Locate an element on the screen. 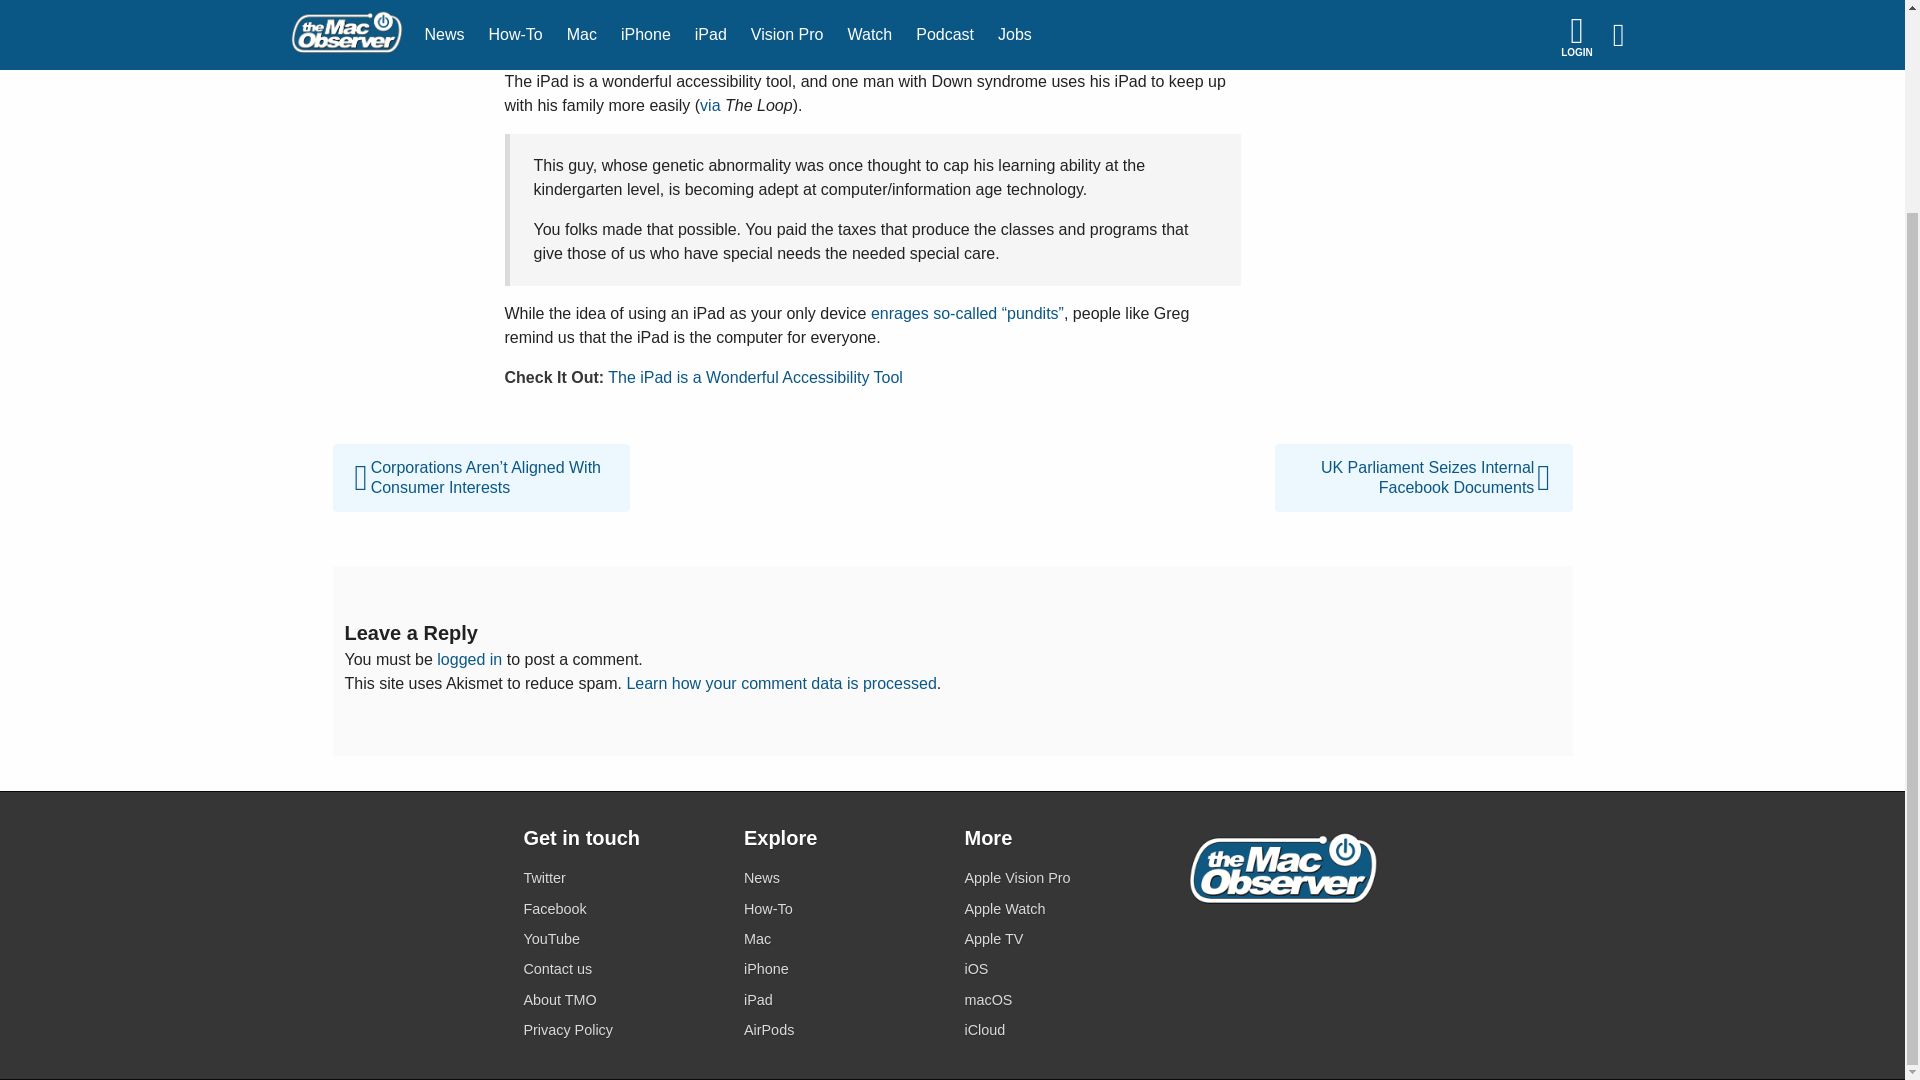 This screenshot has height=1080, width=1920. UK Parliament Seizes Internal Facebook Documents is located at coordinates (1423, 456).